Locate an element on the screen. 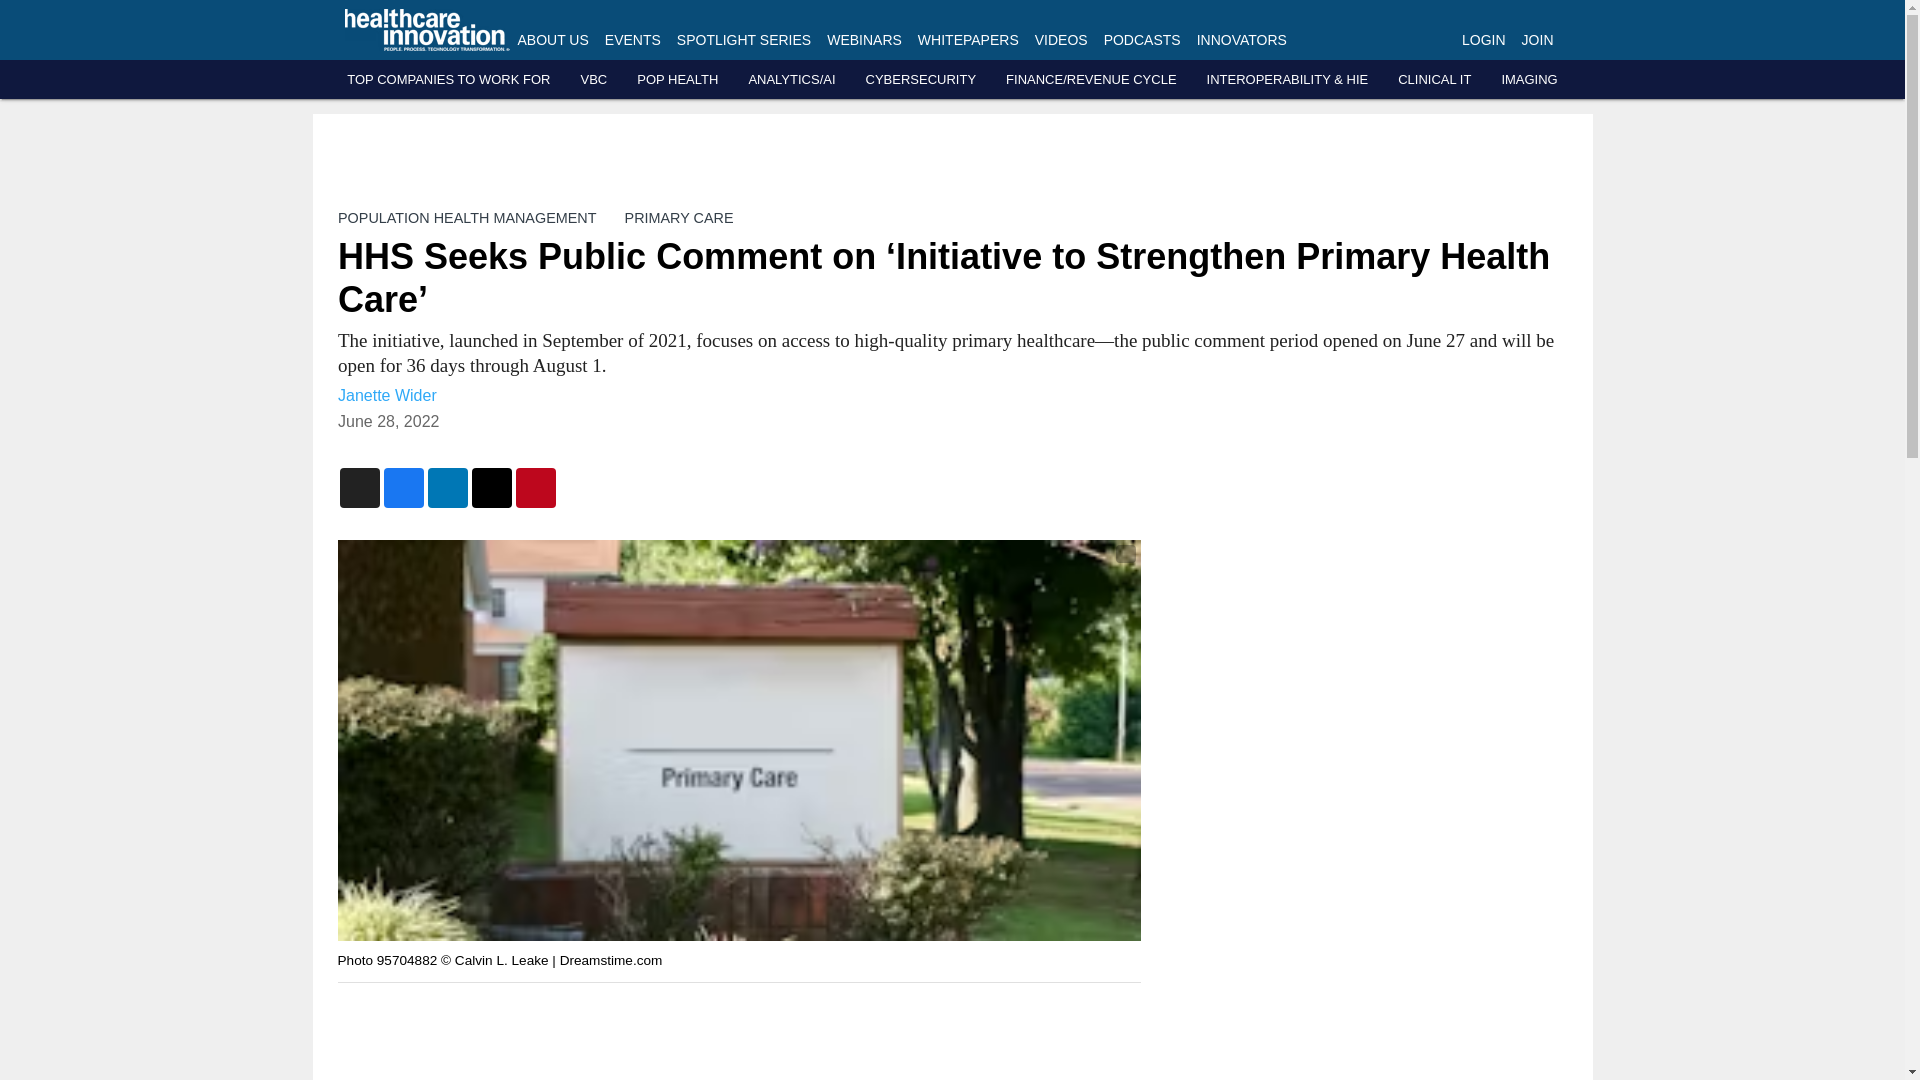 The width and height of the screenshot is (1920, 1080). CLINICAL IT is located at coordinates (1434, 80).